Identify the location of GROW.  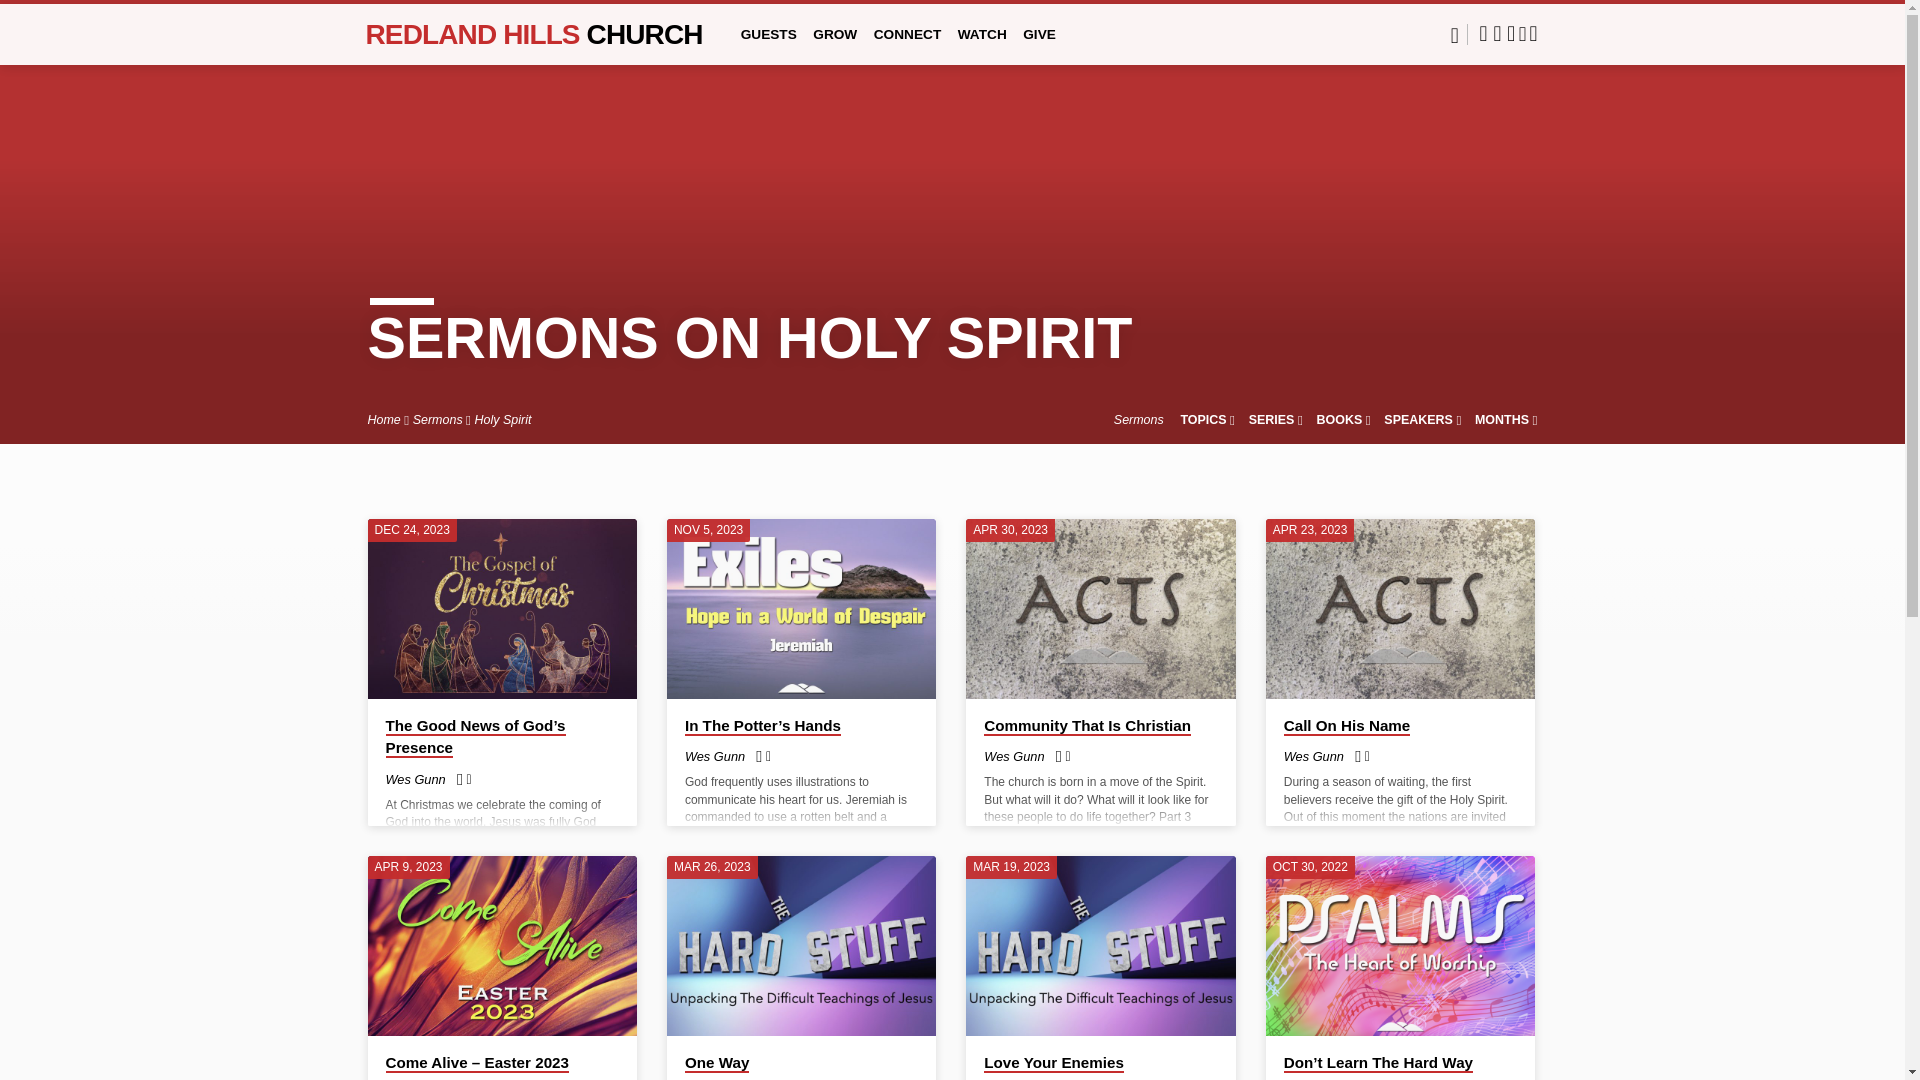
(834, 47).